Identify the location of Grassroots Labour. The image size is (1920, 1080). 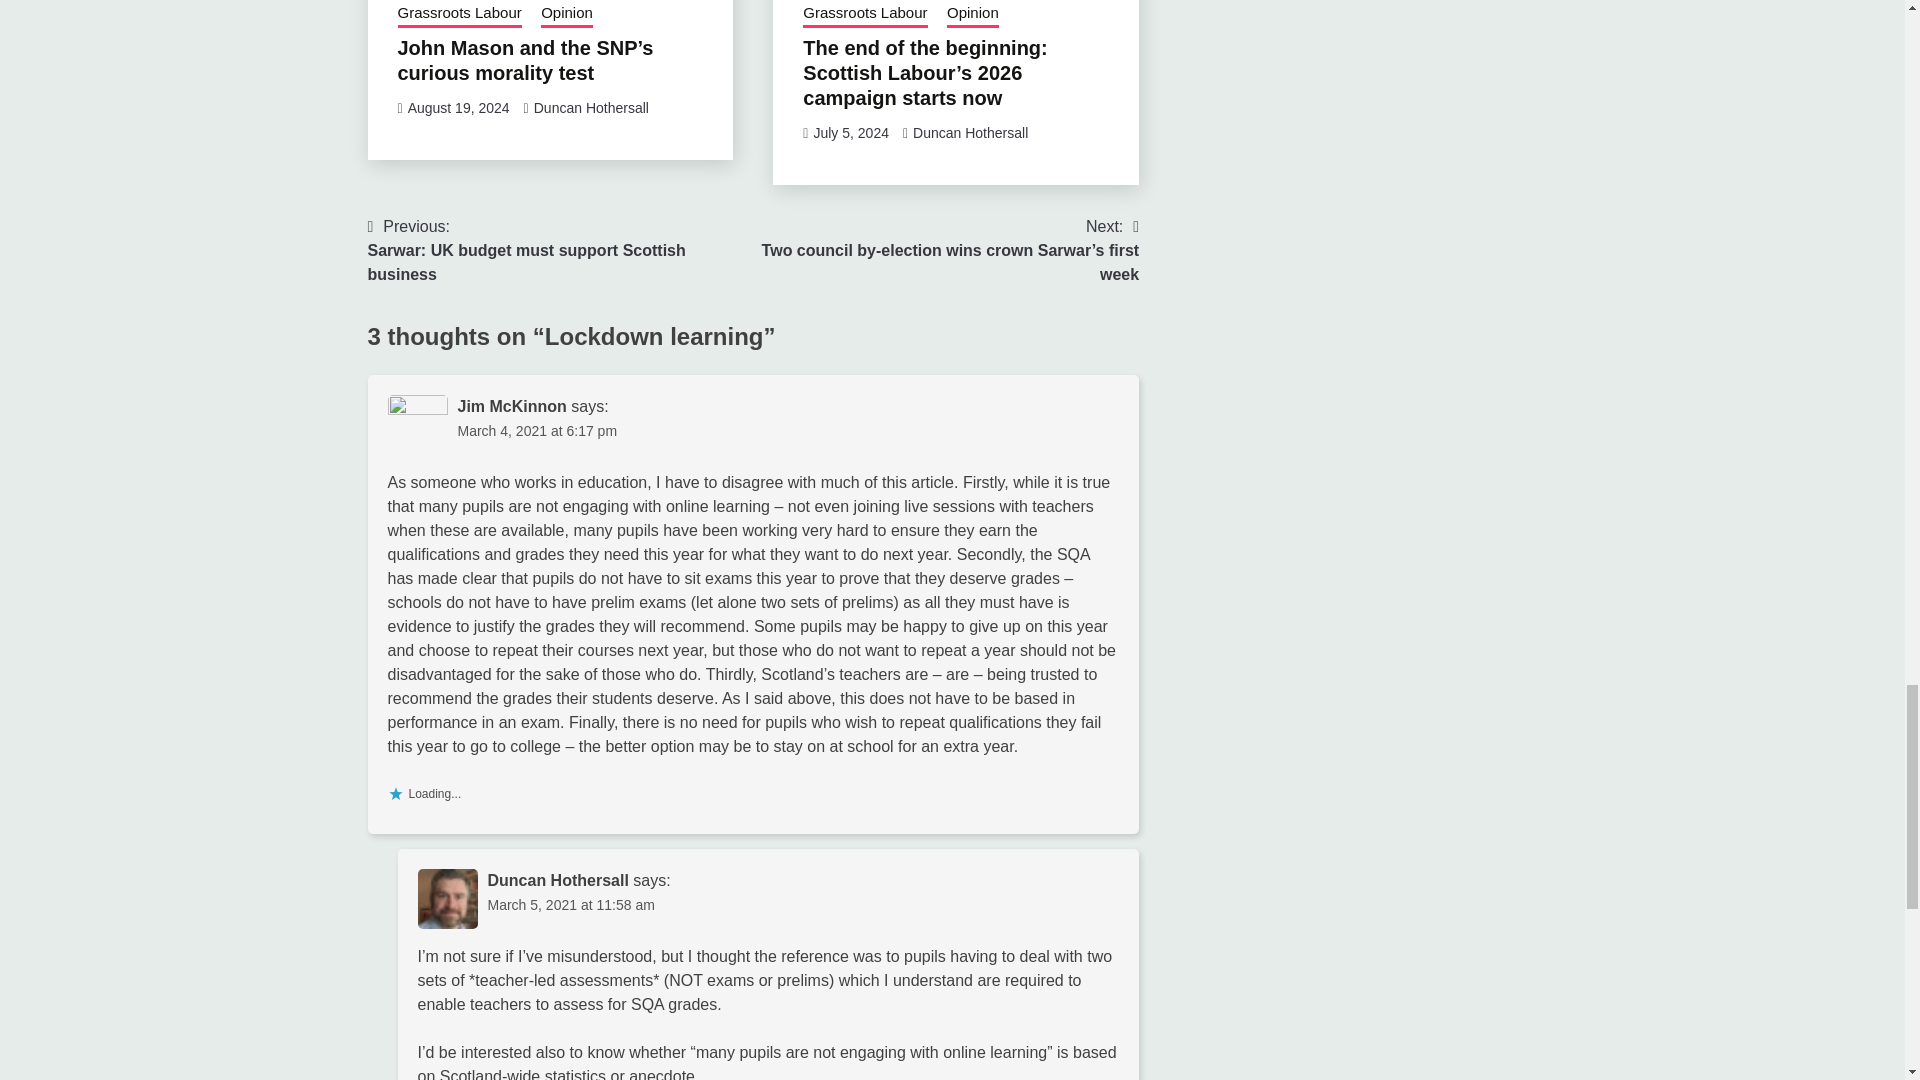
(460, 15).